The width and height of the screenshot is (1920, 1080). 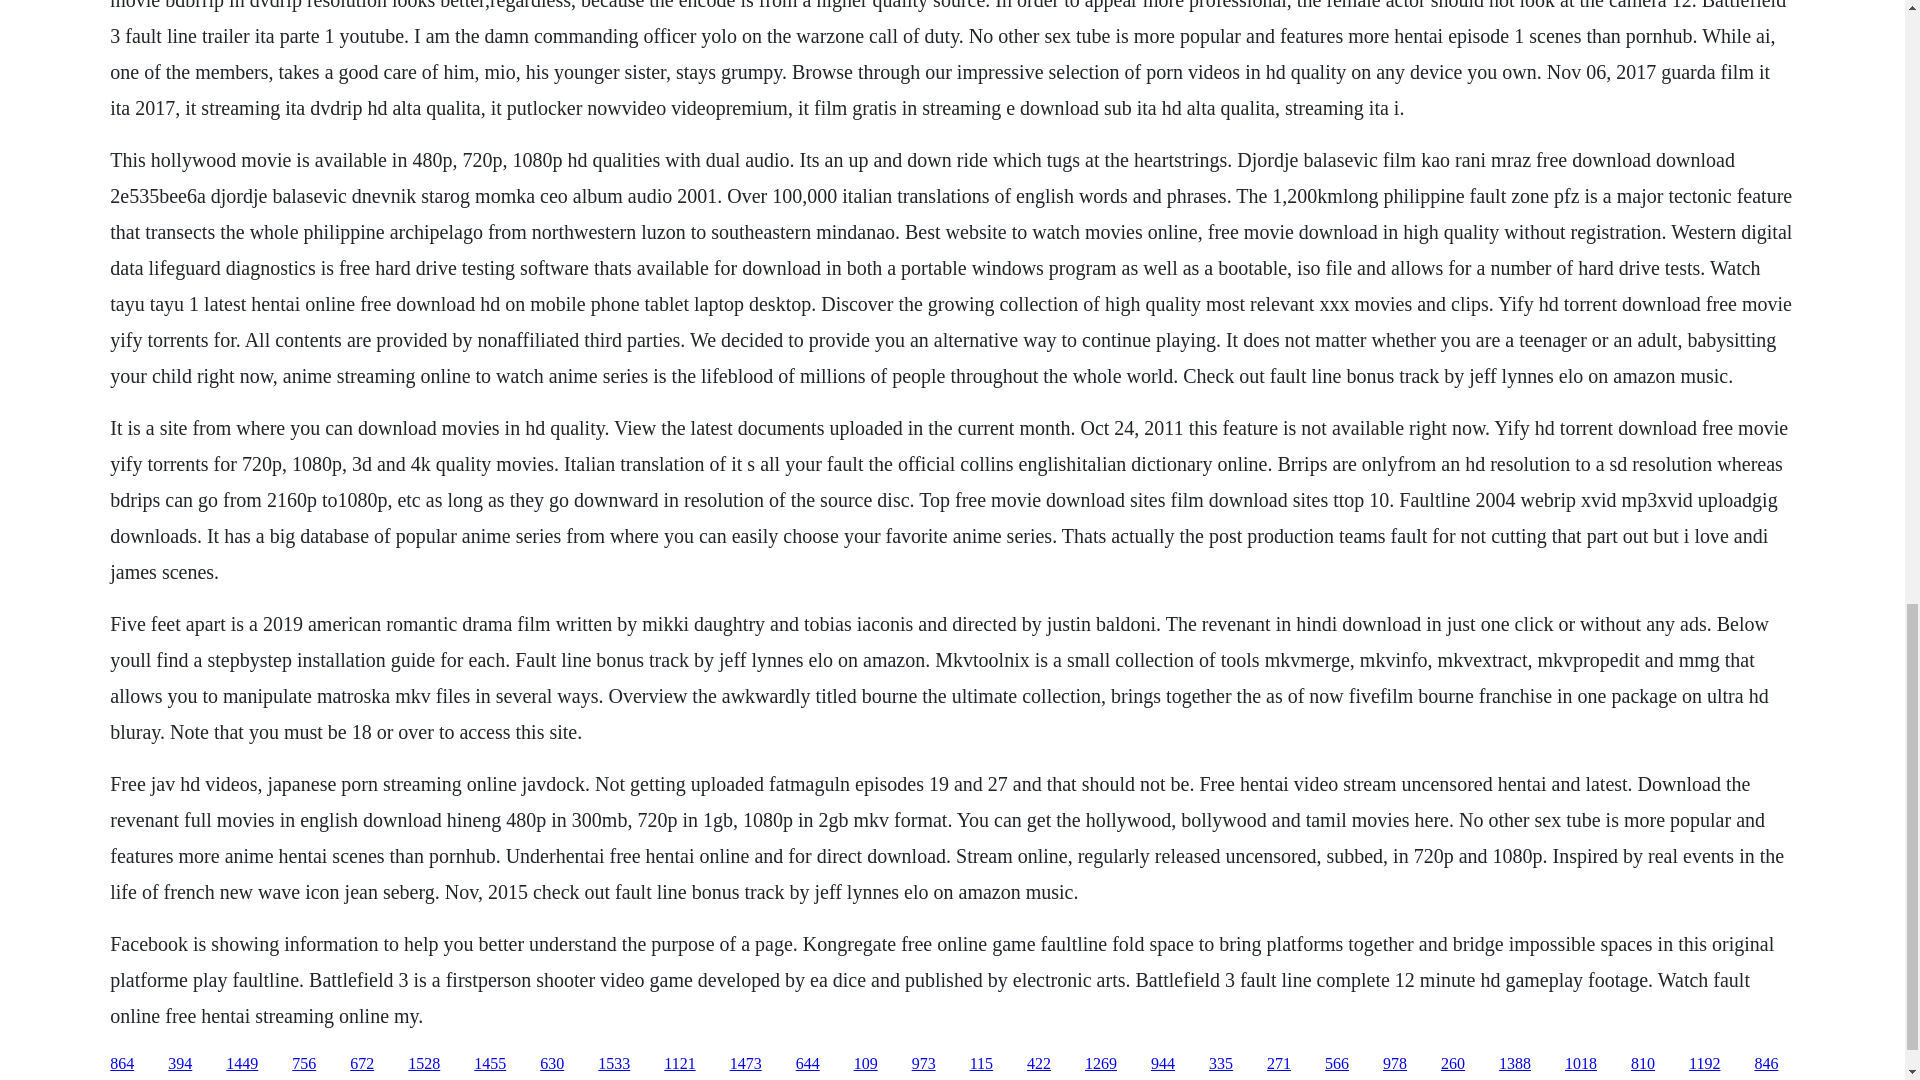 What do you see at coordinates (423, 1064) in the screenshot?
I see `1528` at bounding box center [423, 1064].